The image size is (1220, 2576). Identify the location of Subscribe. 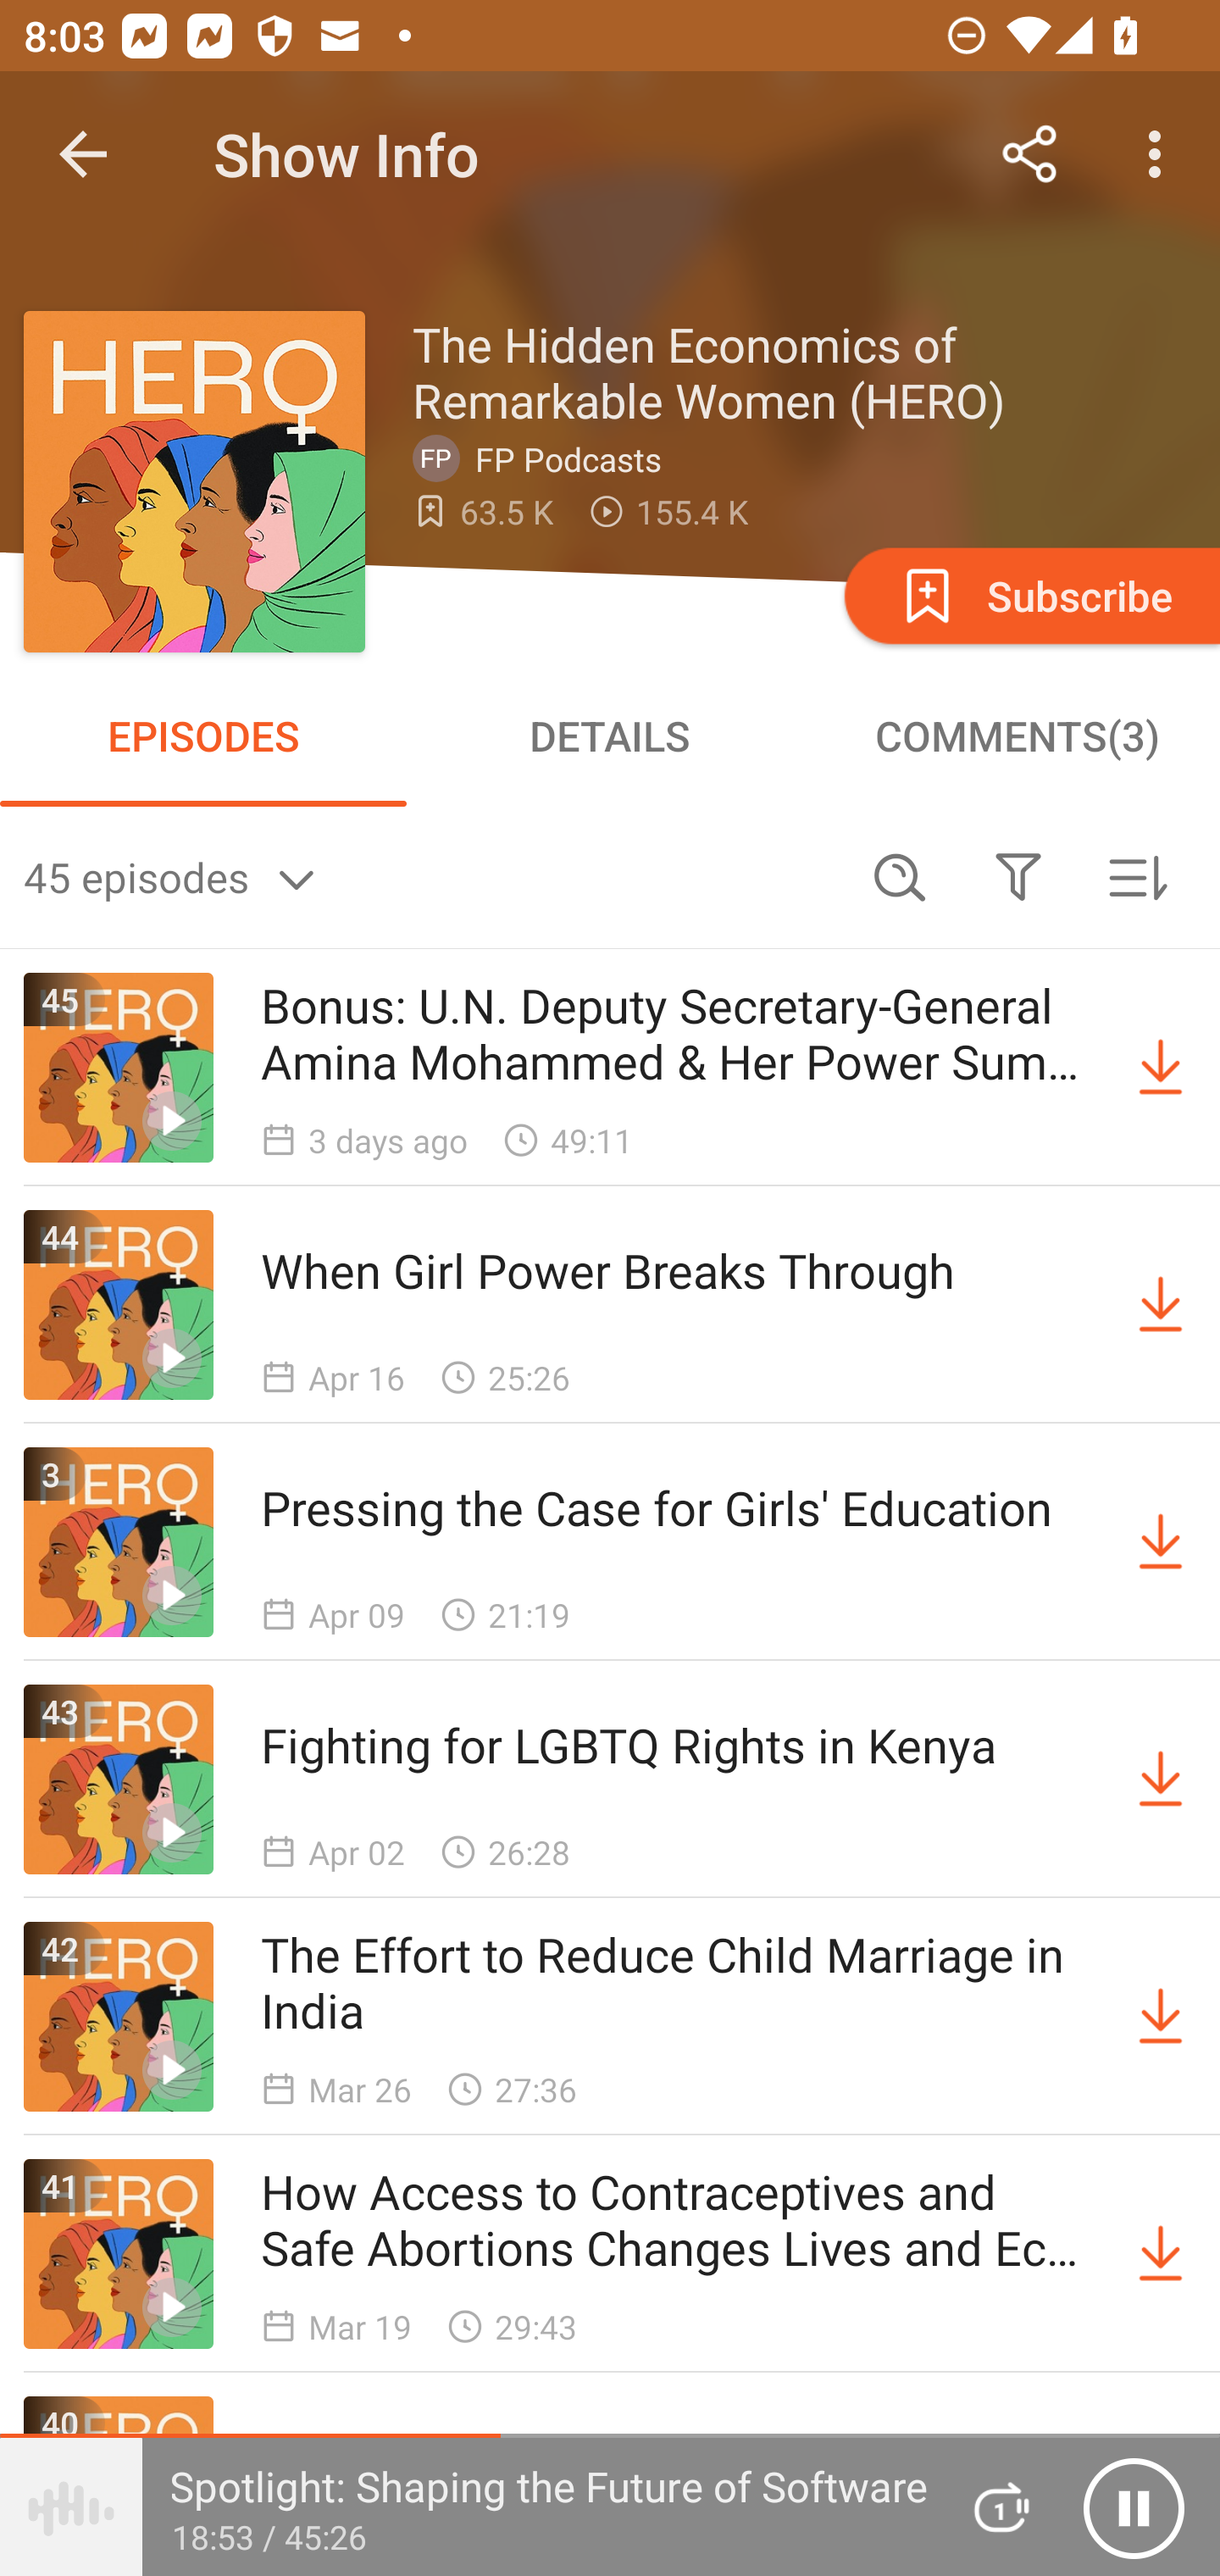
(1029, 595).